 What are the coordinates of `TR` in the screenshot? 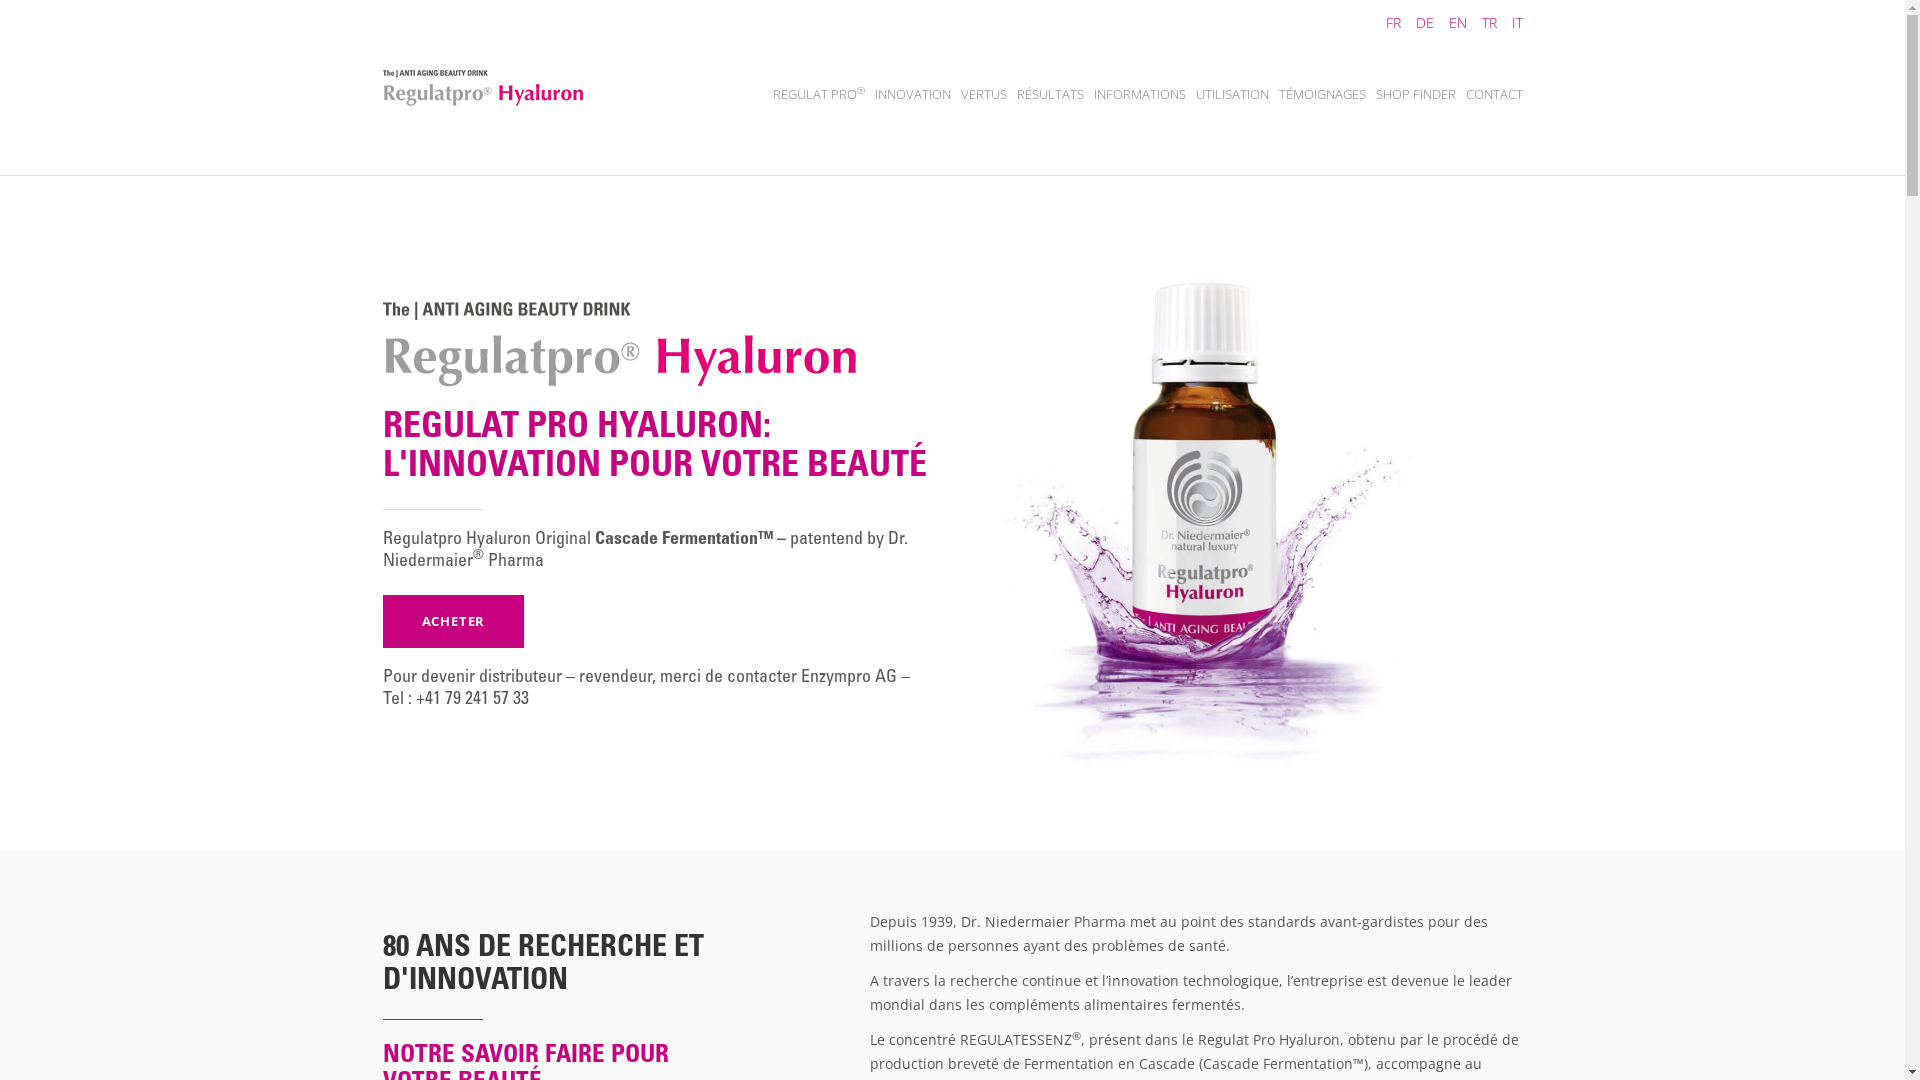 It's located at (1481, 22).